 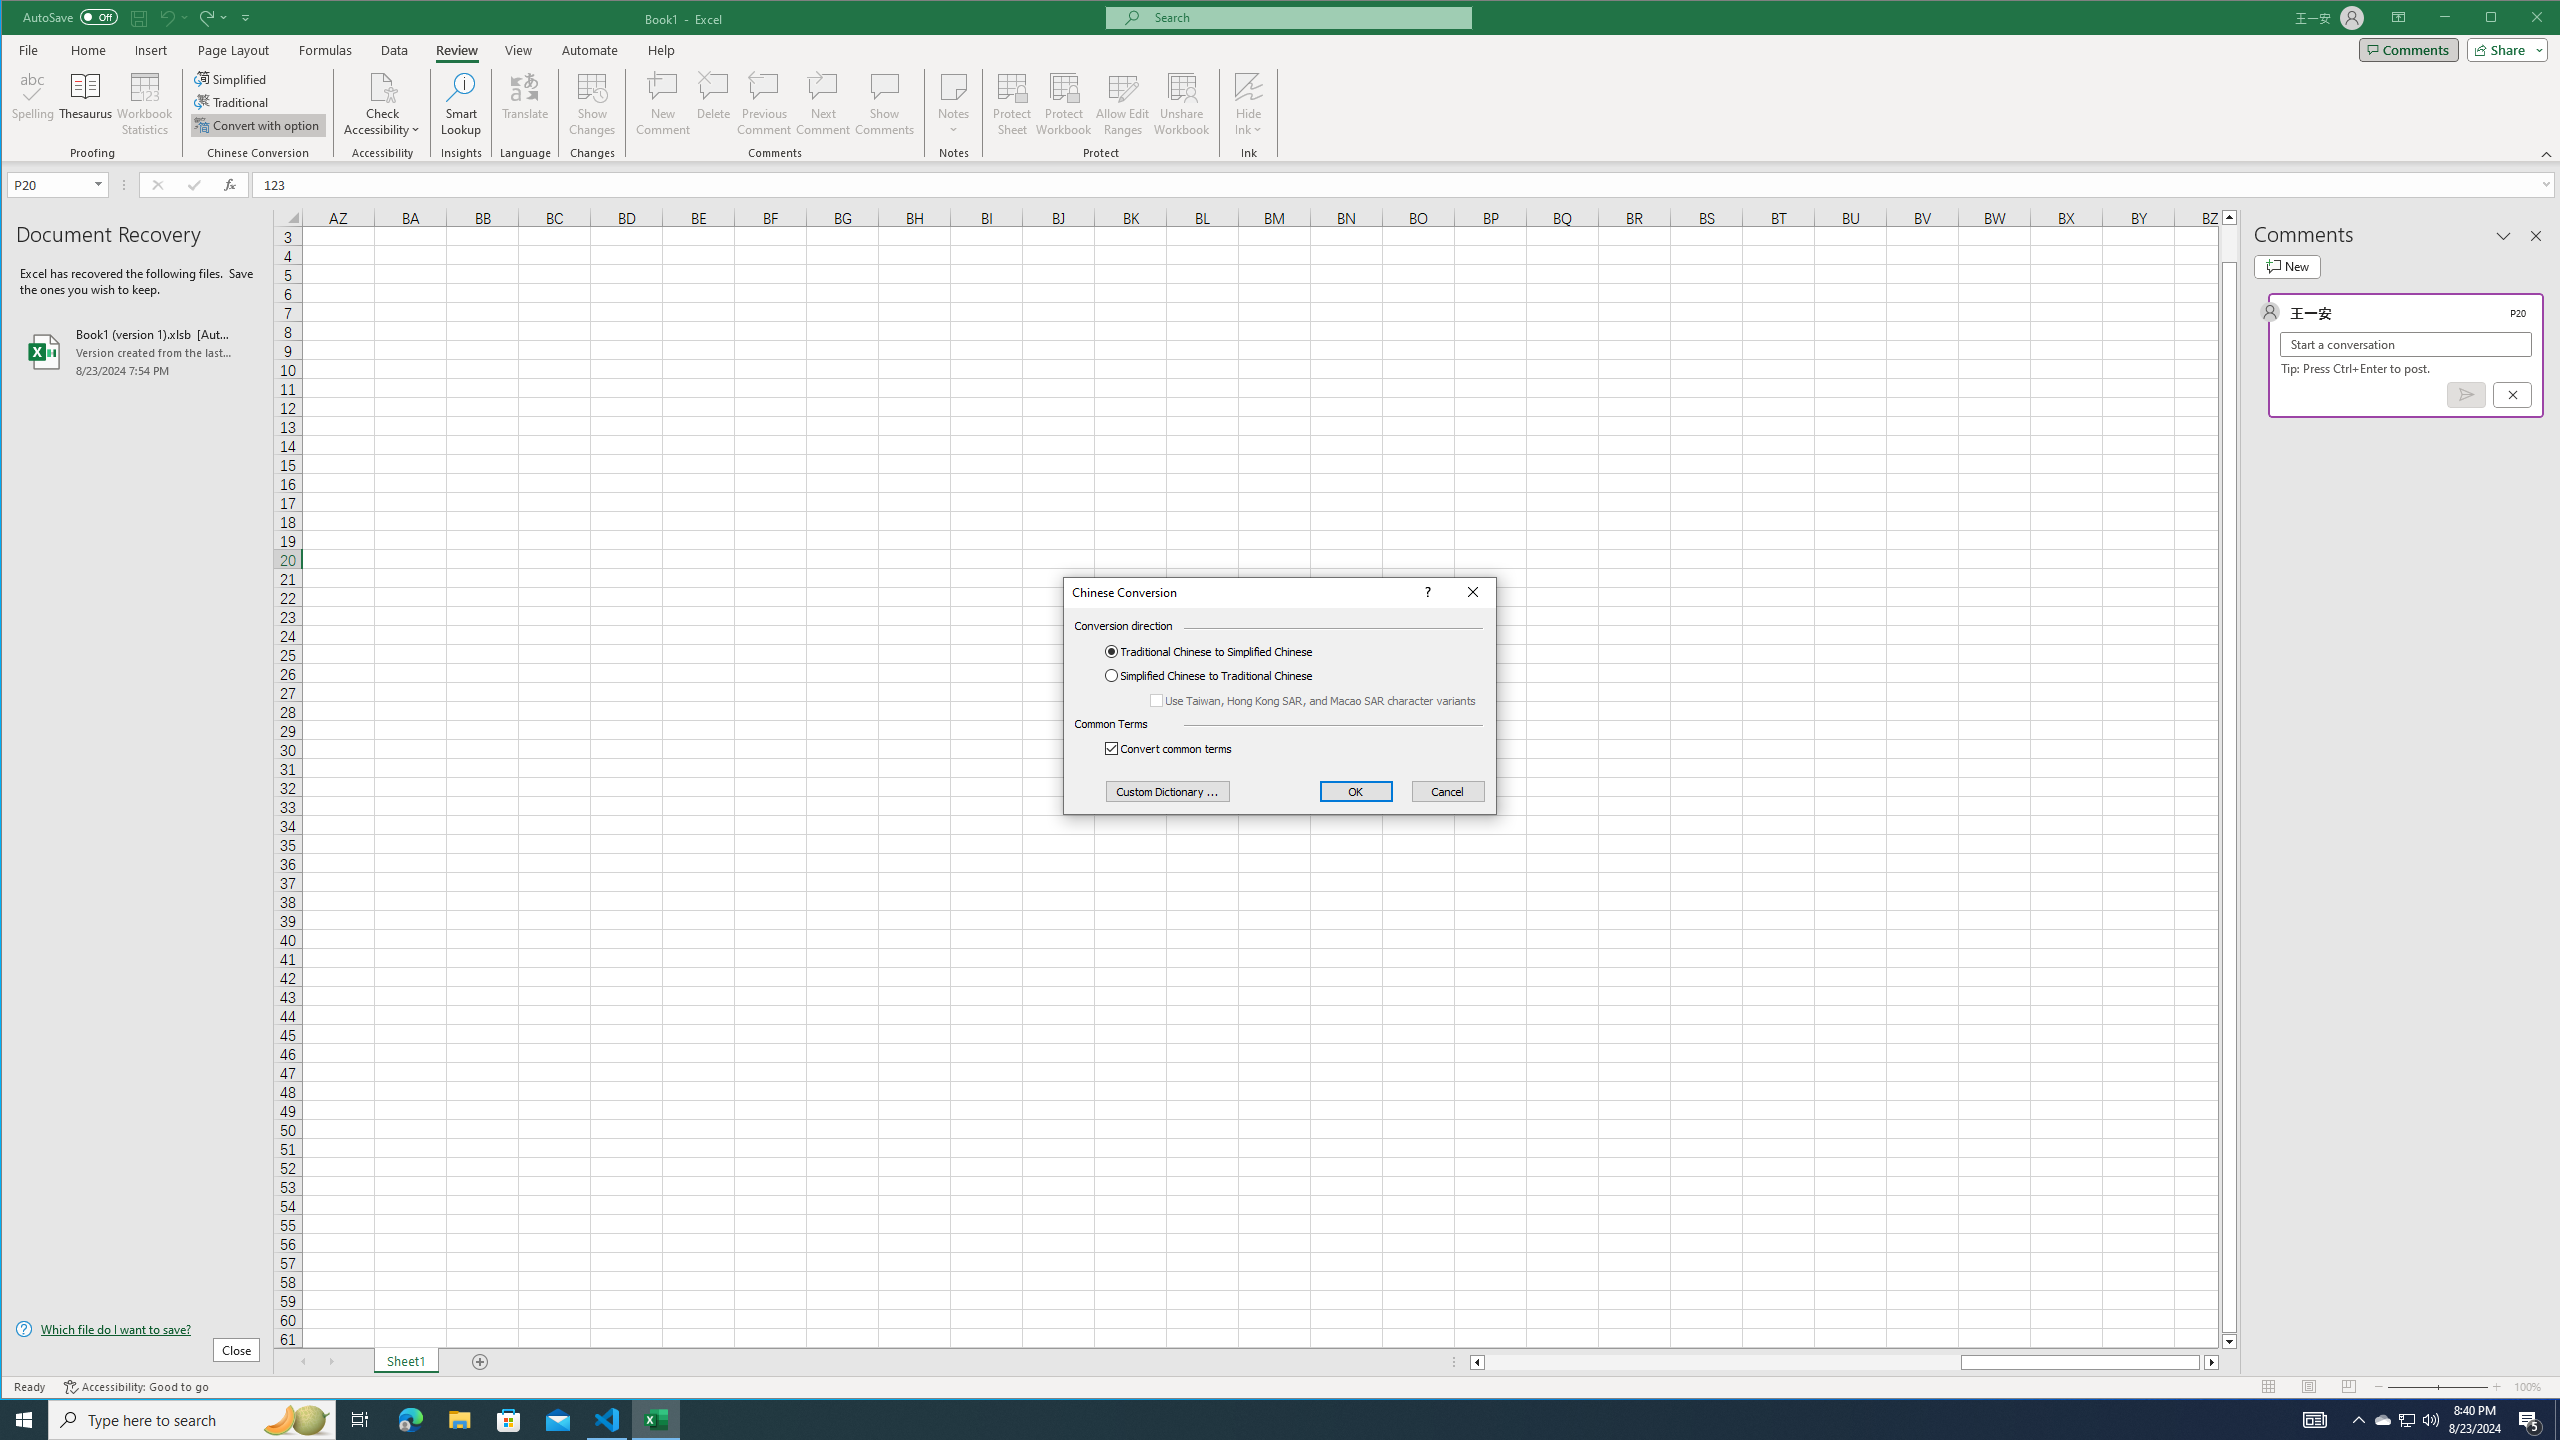 What do you see at coordinates (590, 104) in the screenshot?
I see `Show Changes` at bounding box center [590, 104].